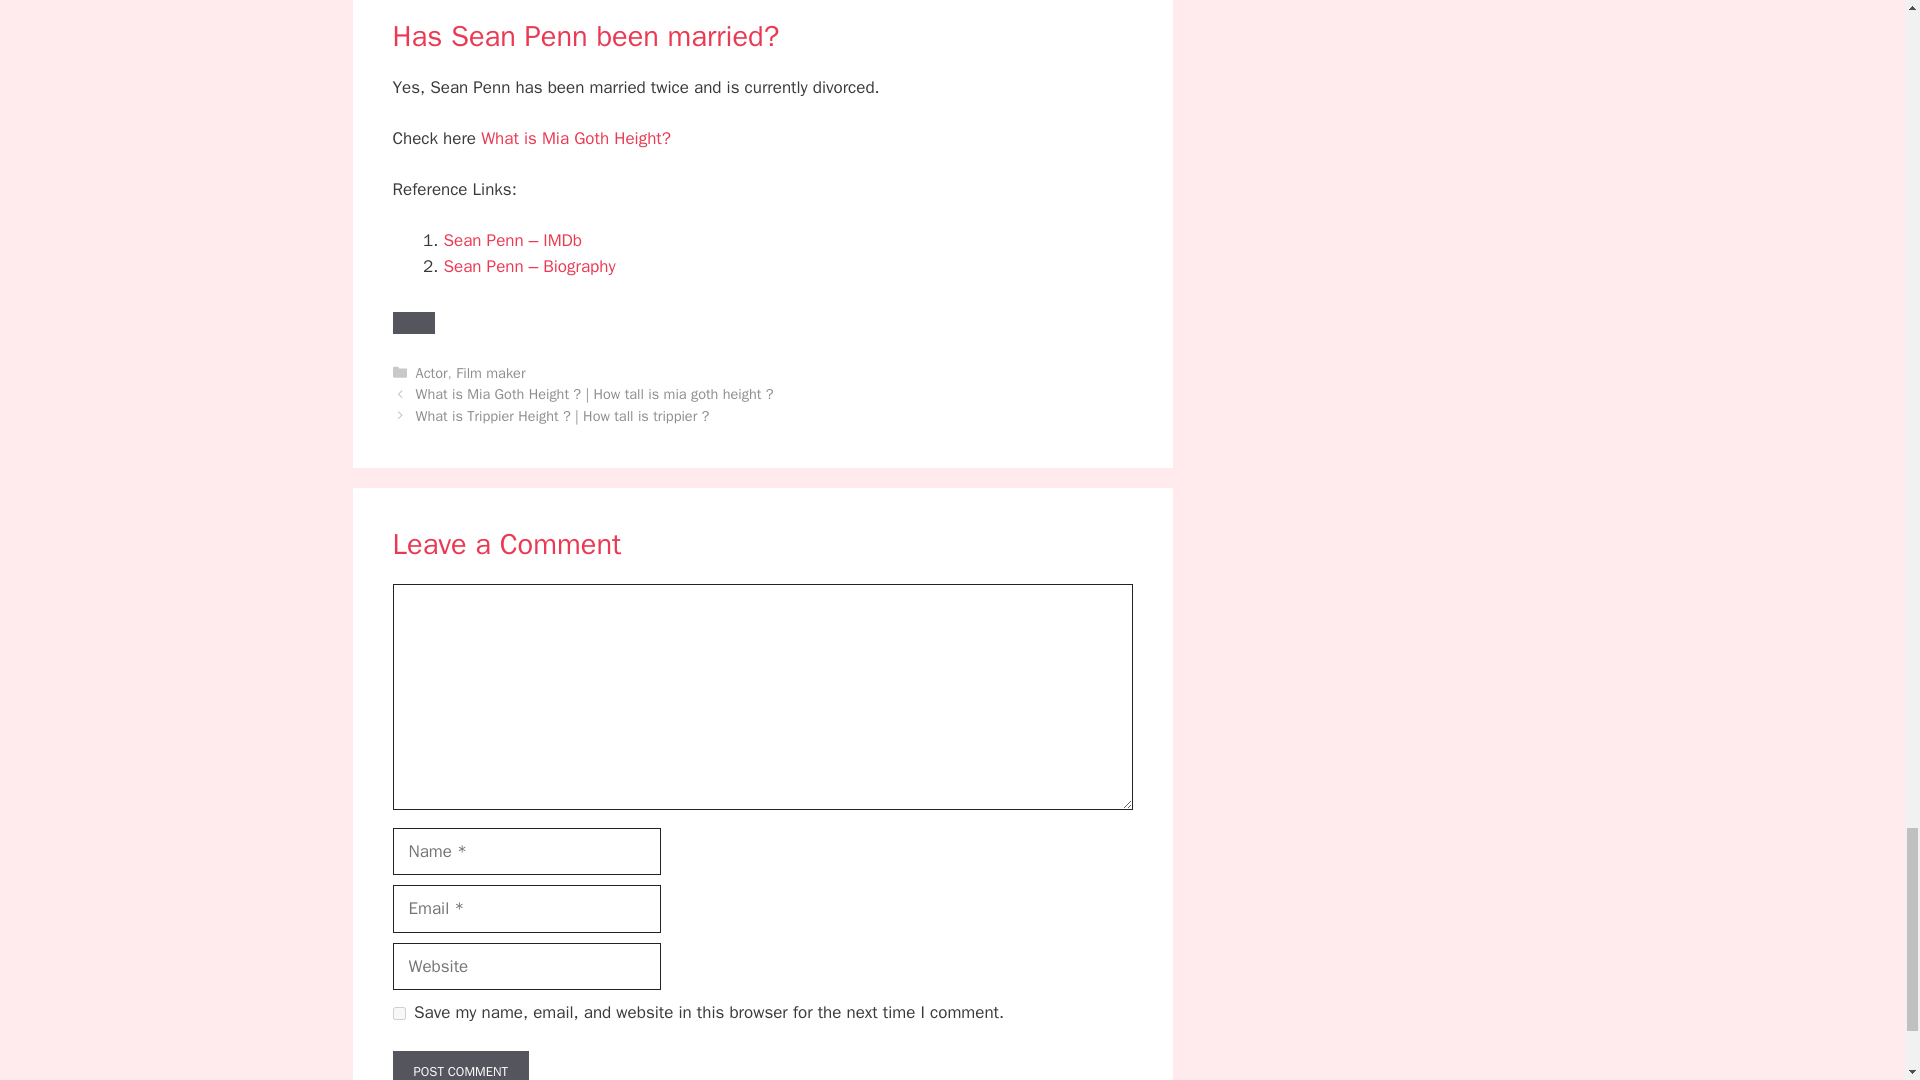 The width and height of the screenshot is (1920, 1080). I want to click on yes, so click(398, 1012).